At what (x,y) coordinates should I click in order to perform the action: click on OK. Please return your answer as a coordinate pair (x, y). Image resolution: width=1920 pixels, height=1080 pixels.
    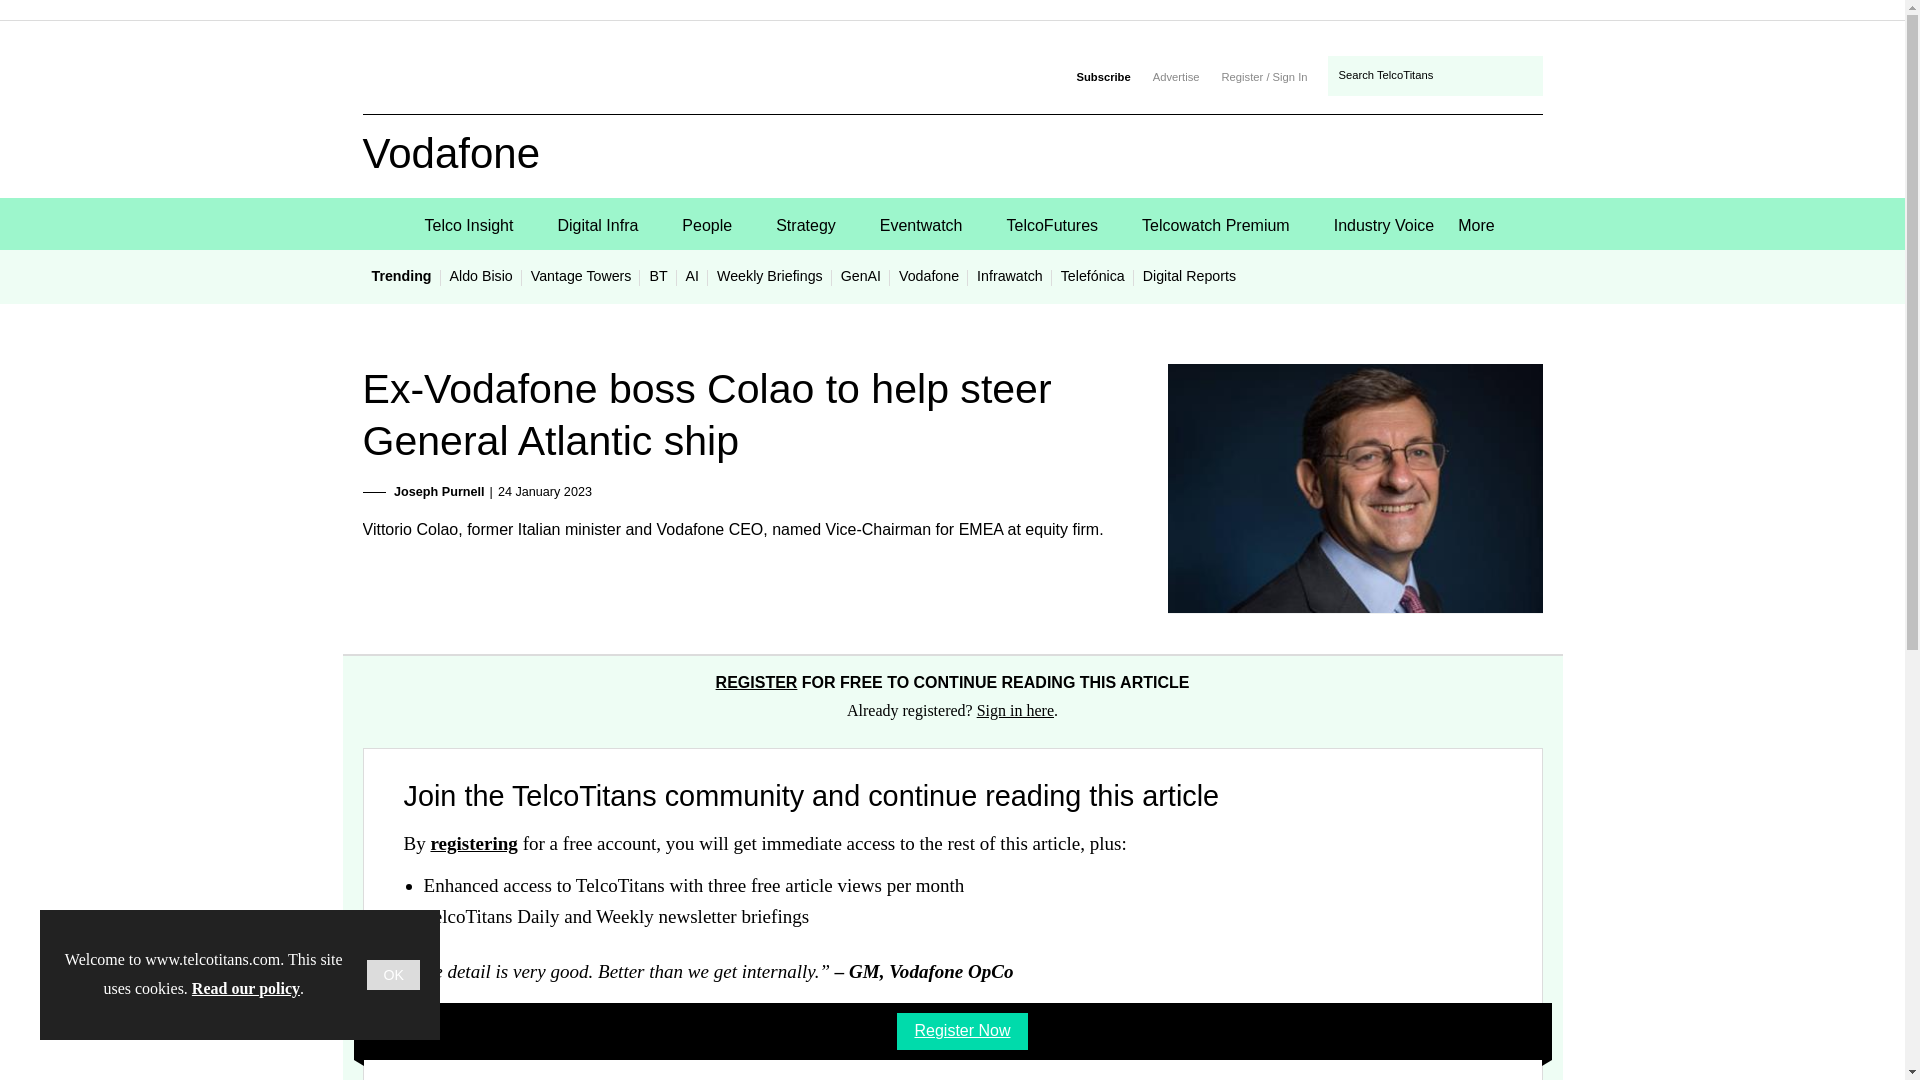
    Looking at the image, I should click on (393, 975).